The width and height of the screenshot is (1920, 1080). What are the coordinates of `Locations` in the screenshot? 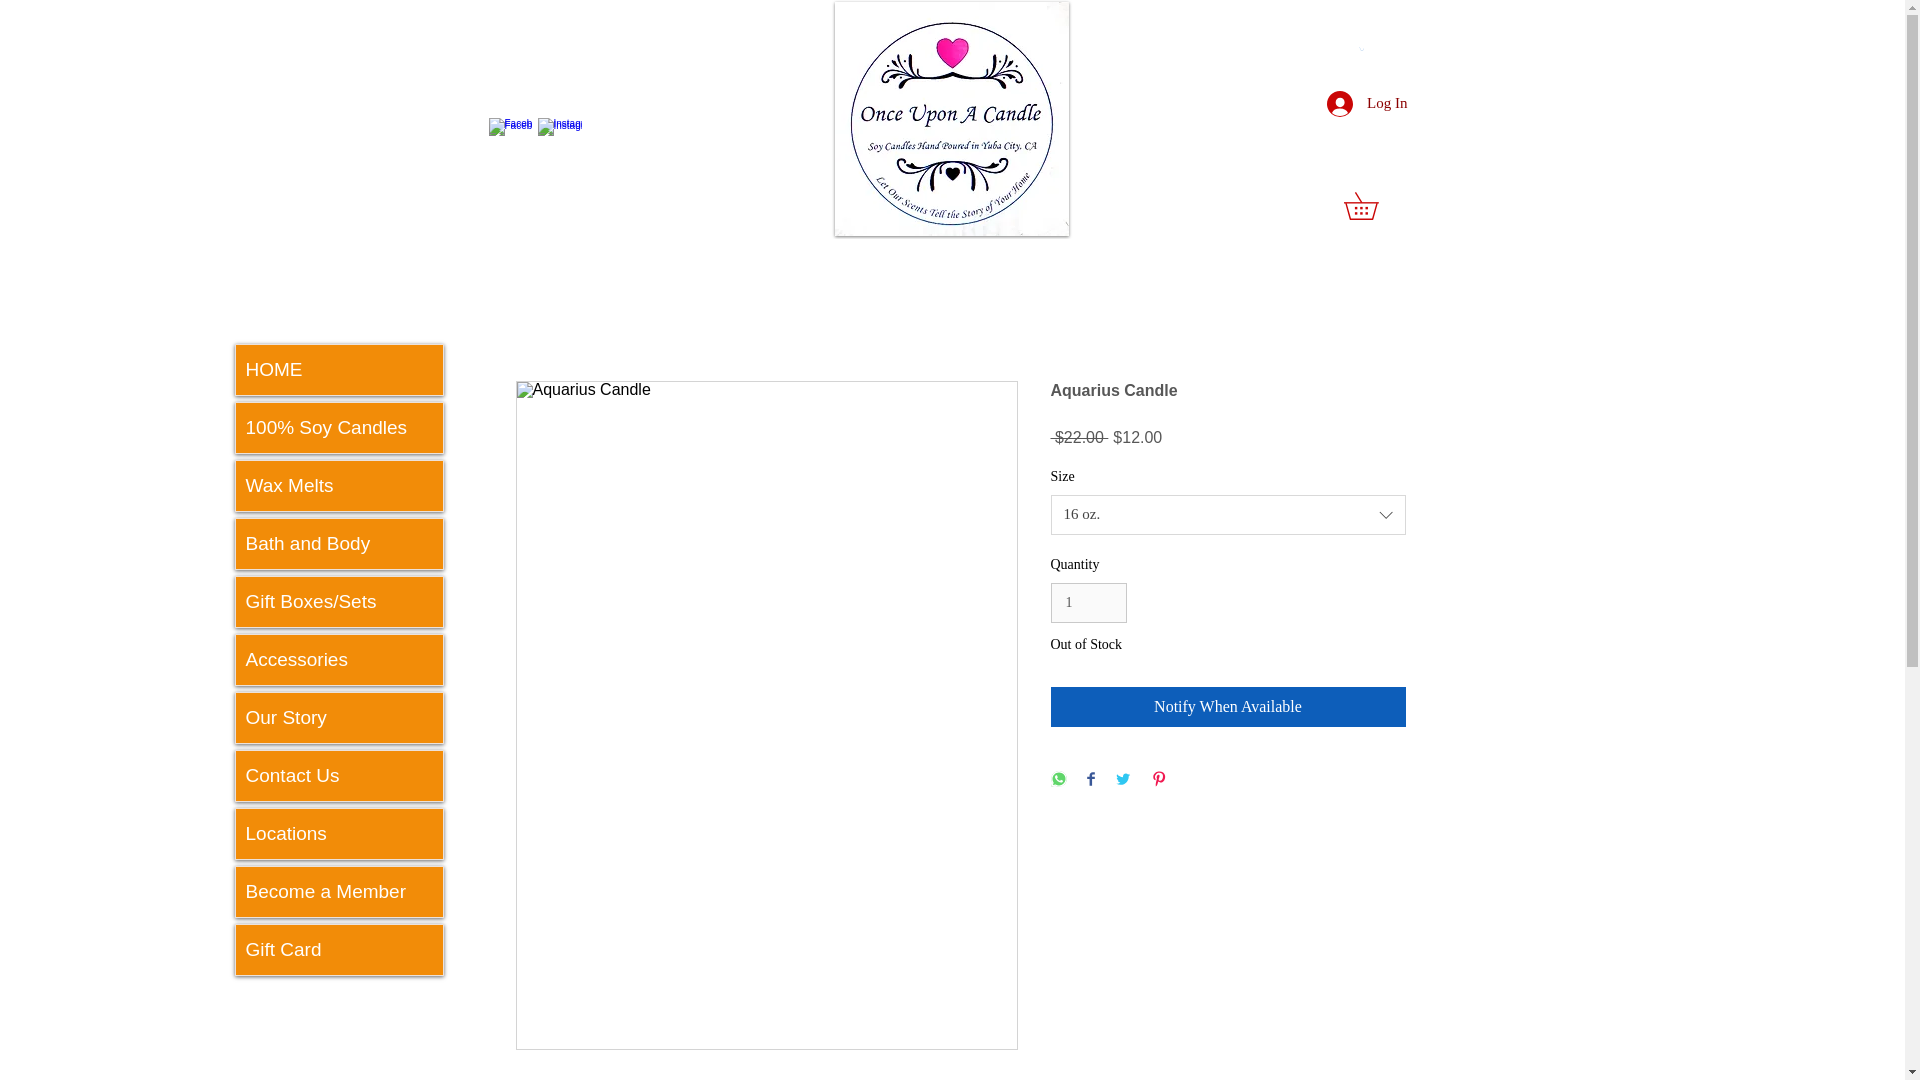 It's located at (340, 833).